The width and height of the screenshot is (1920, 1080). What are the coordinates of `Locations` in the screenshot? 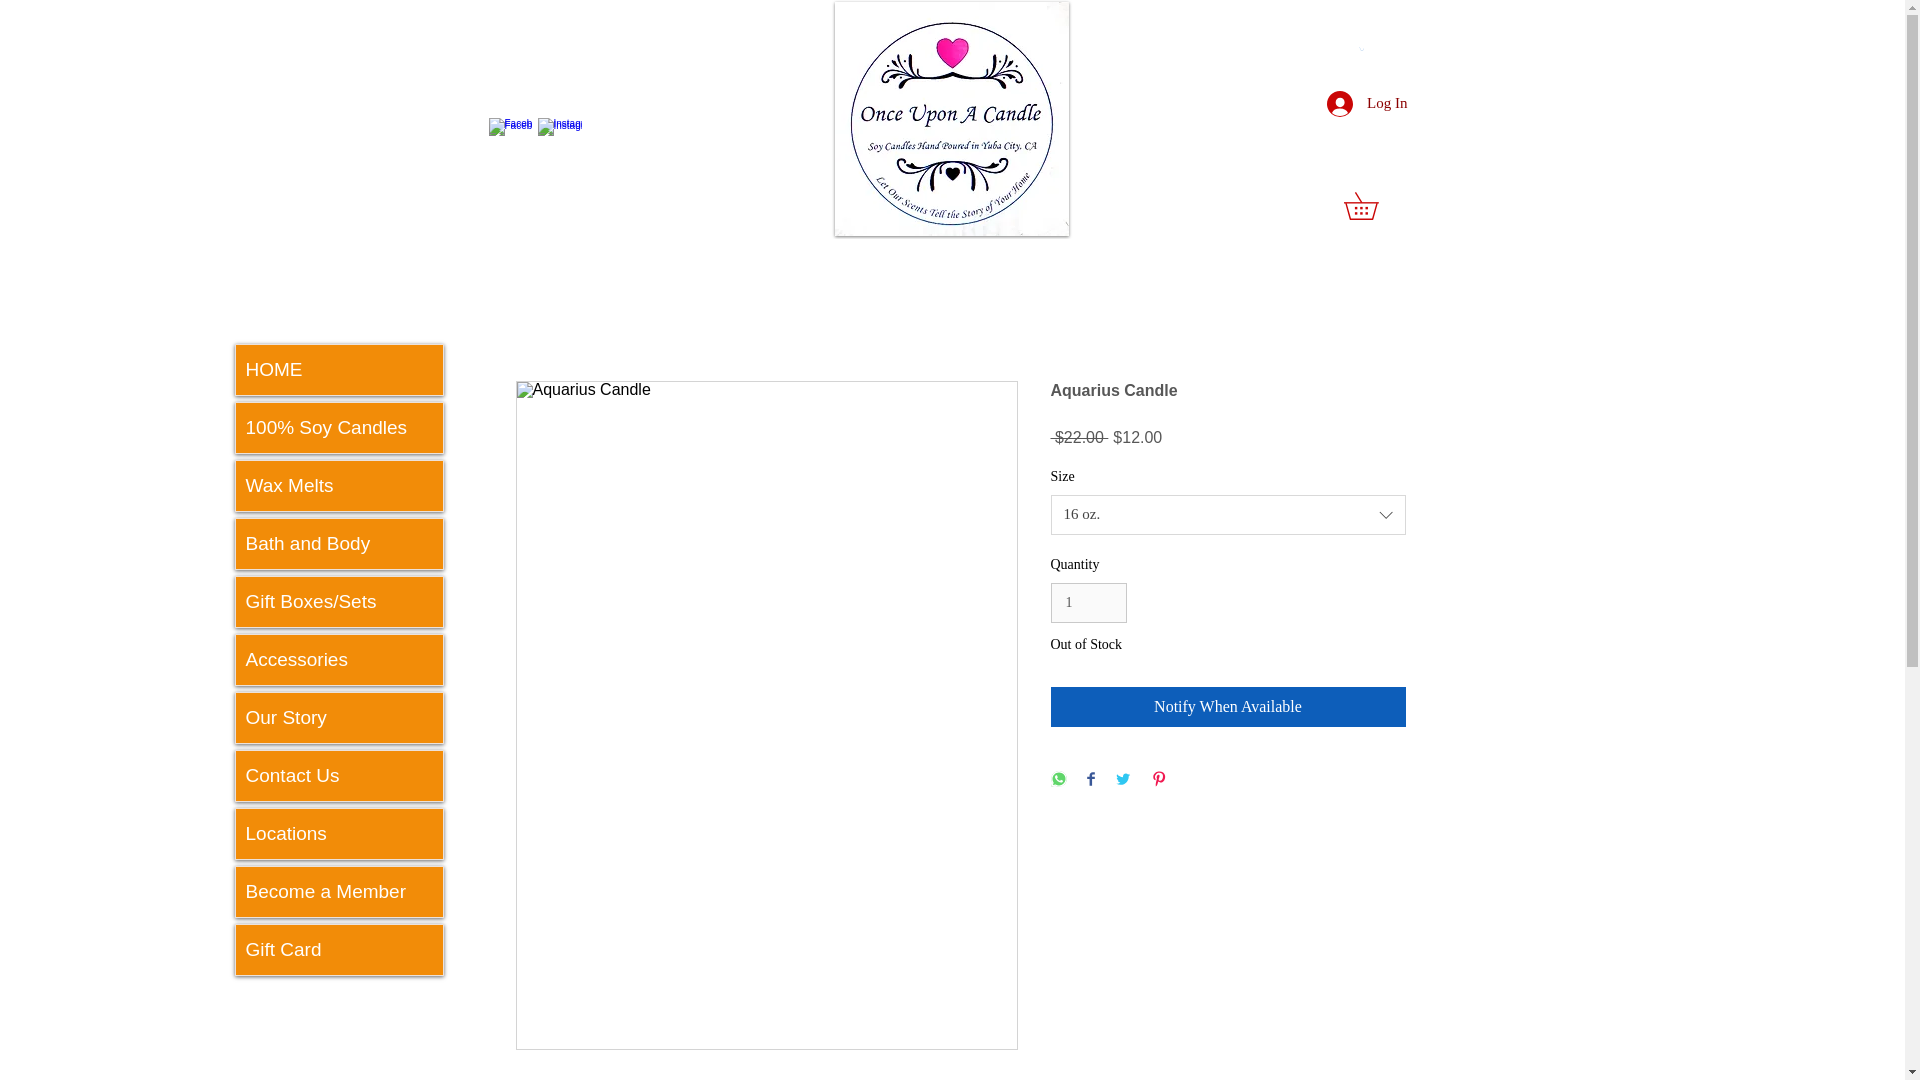 It's located at (340, 833).